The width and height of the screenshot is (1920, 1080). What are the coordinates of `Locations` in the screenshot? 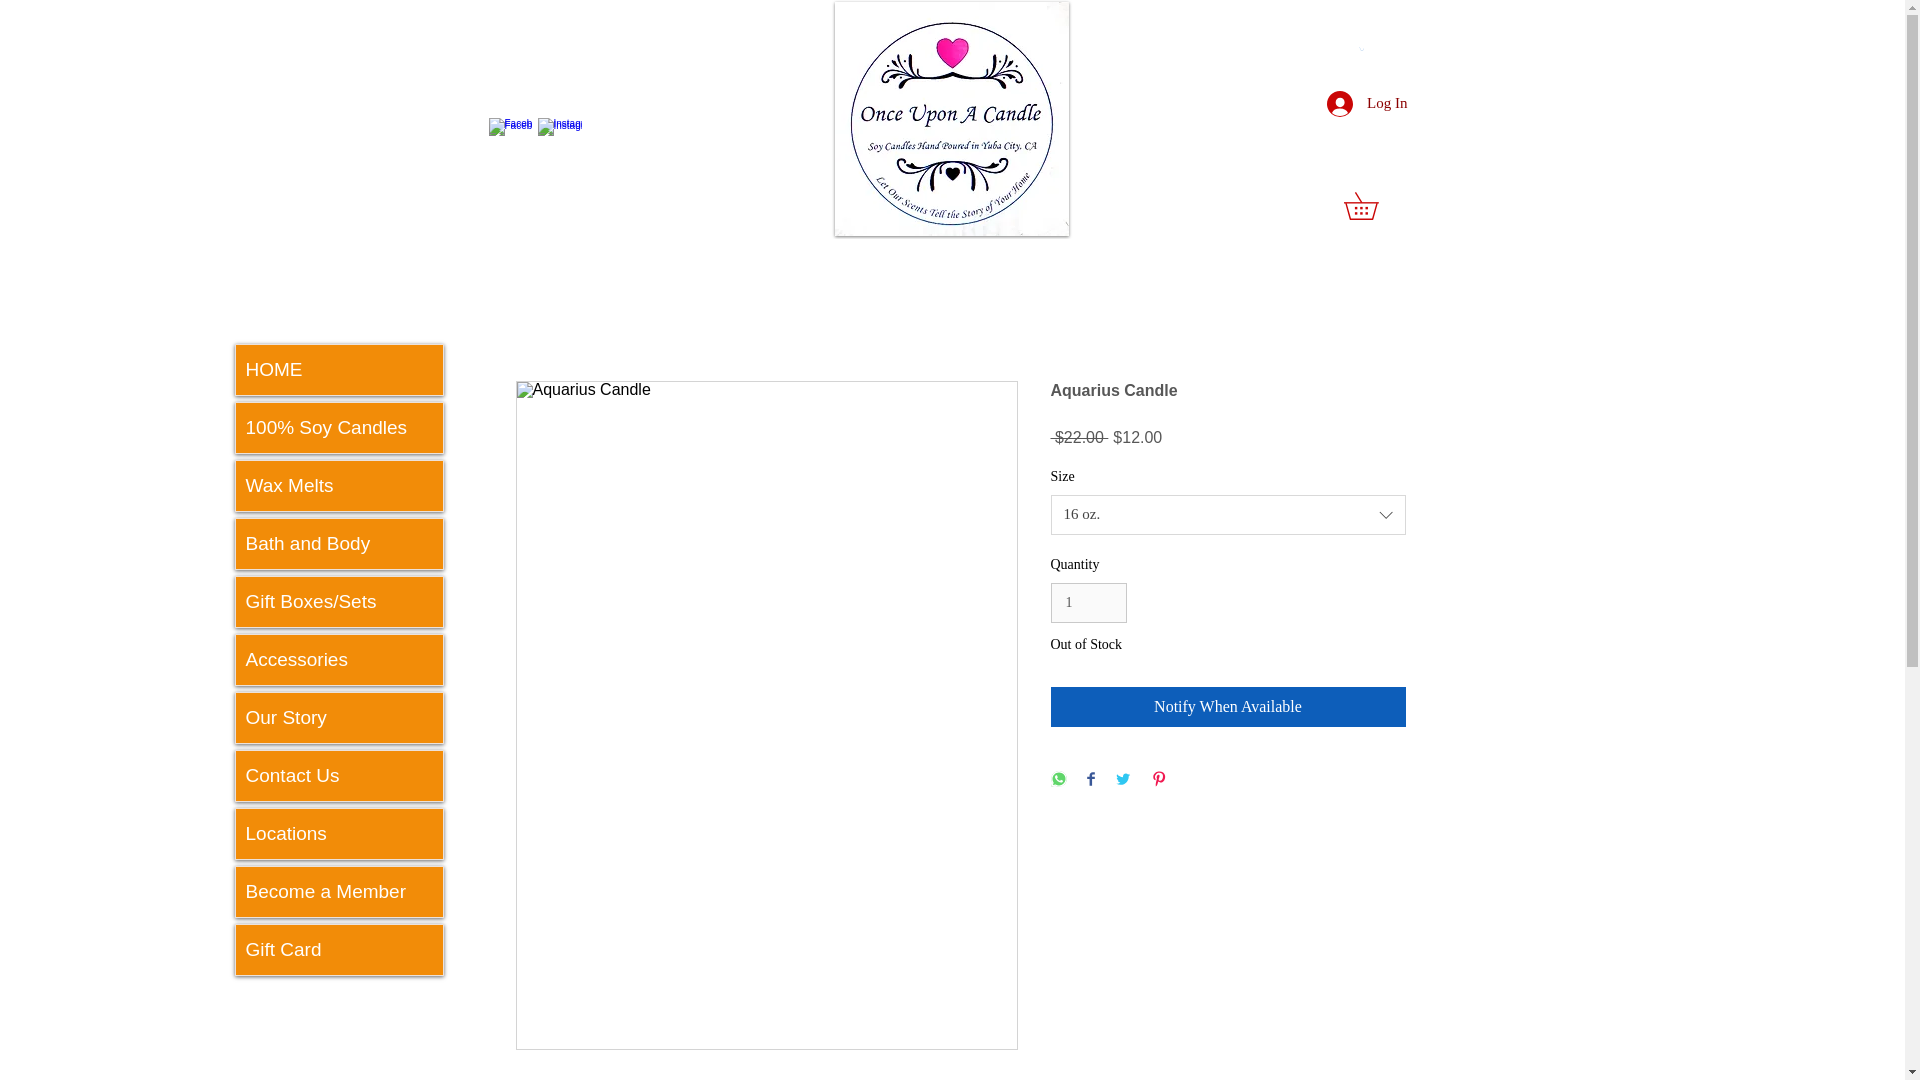 It's located at (340, 833).